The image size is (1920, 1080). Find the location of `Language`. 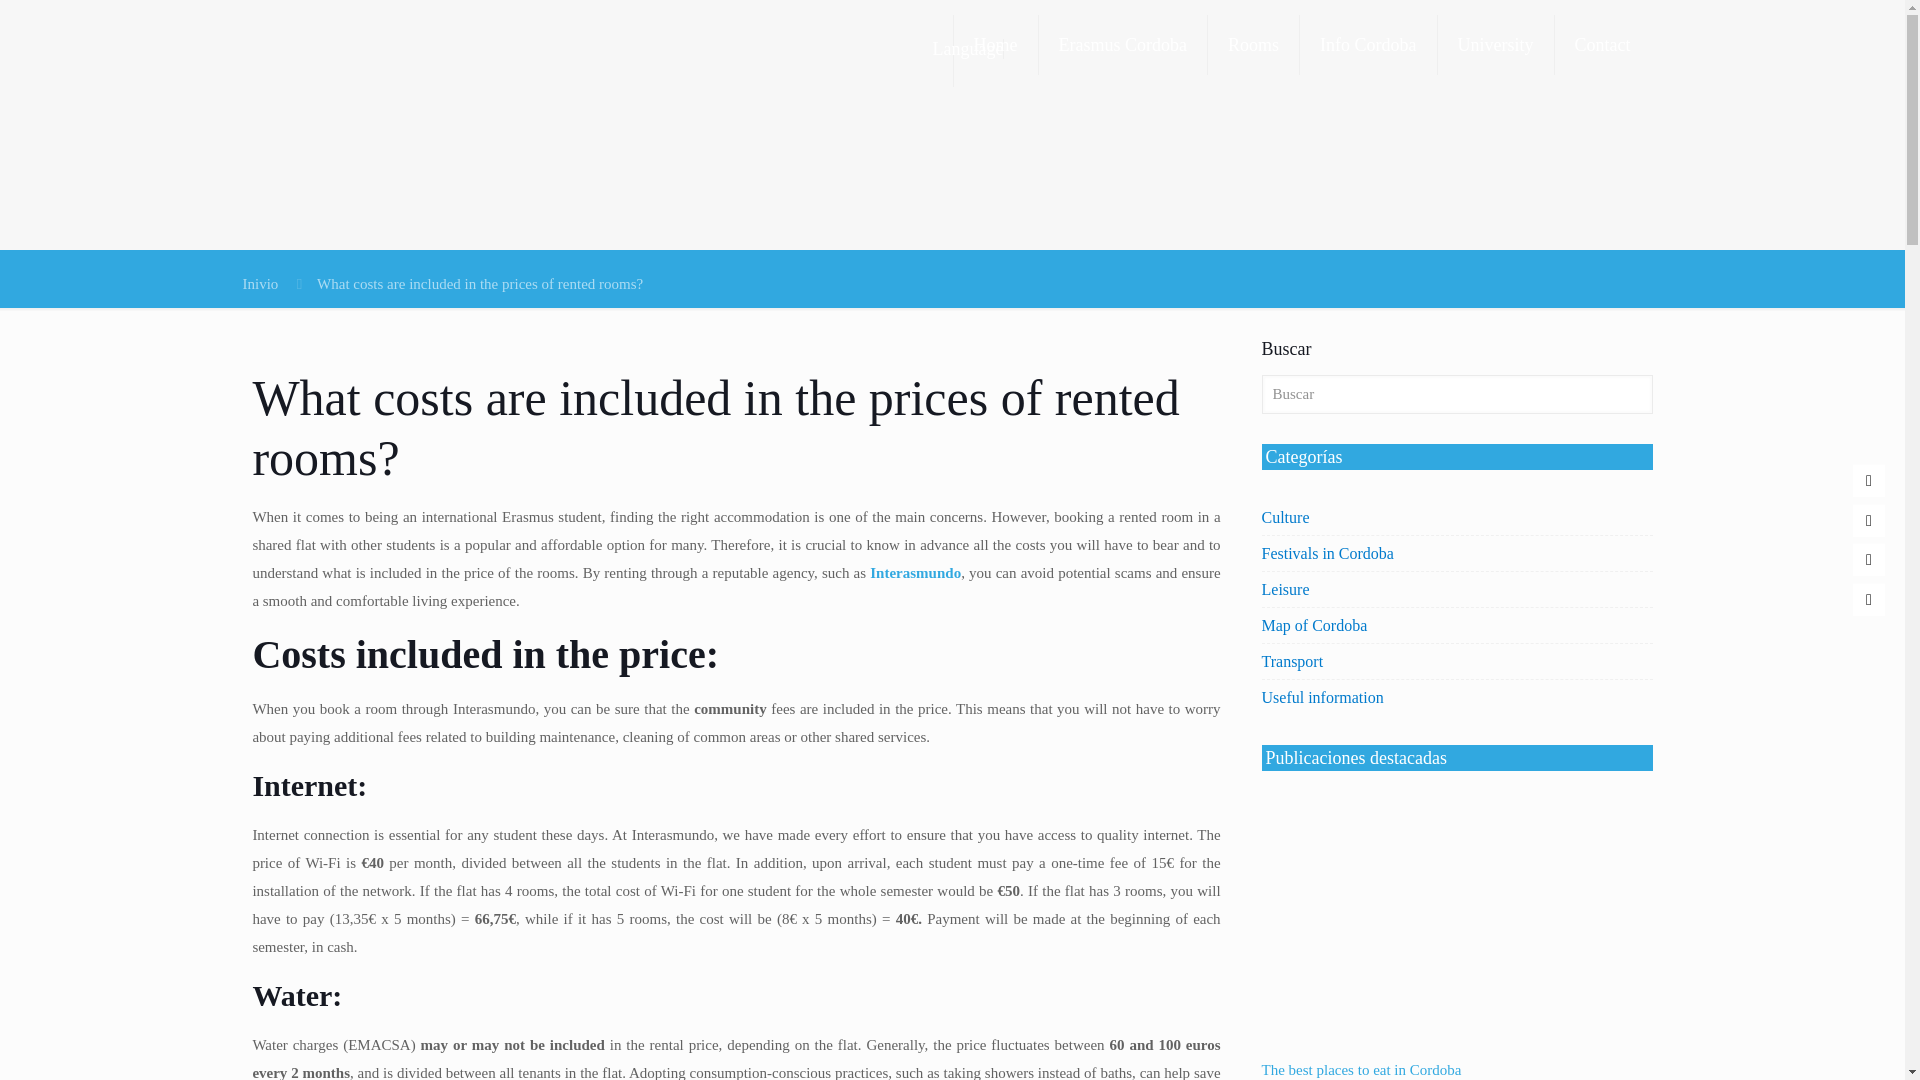

Language is located at coordinates (892, 50).